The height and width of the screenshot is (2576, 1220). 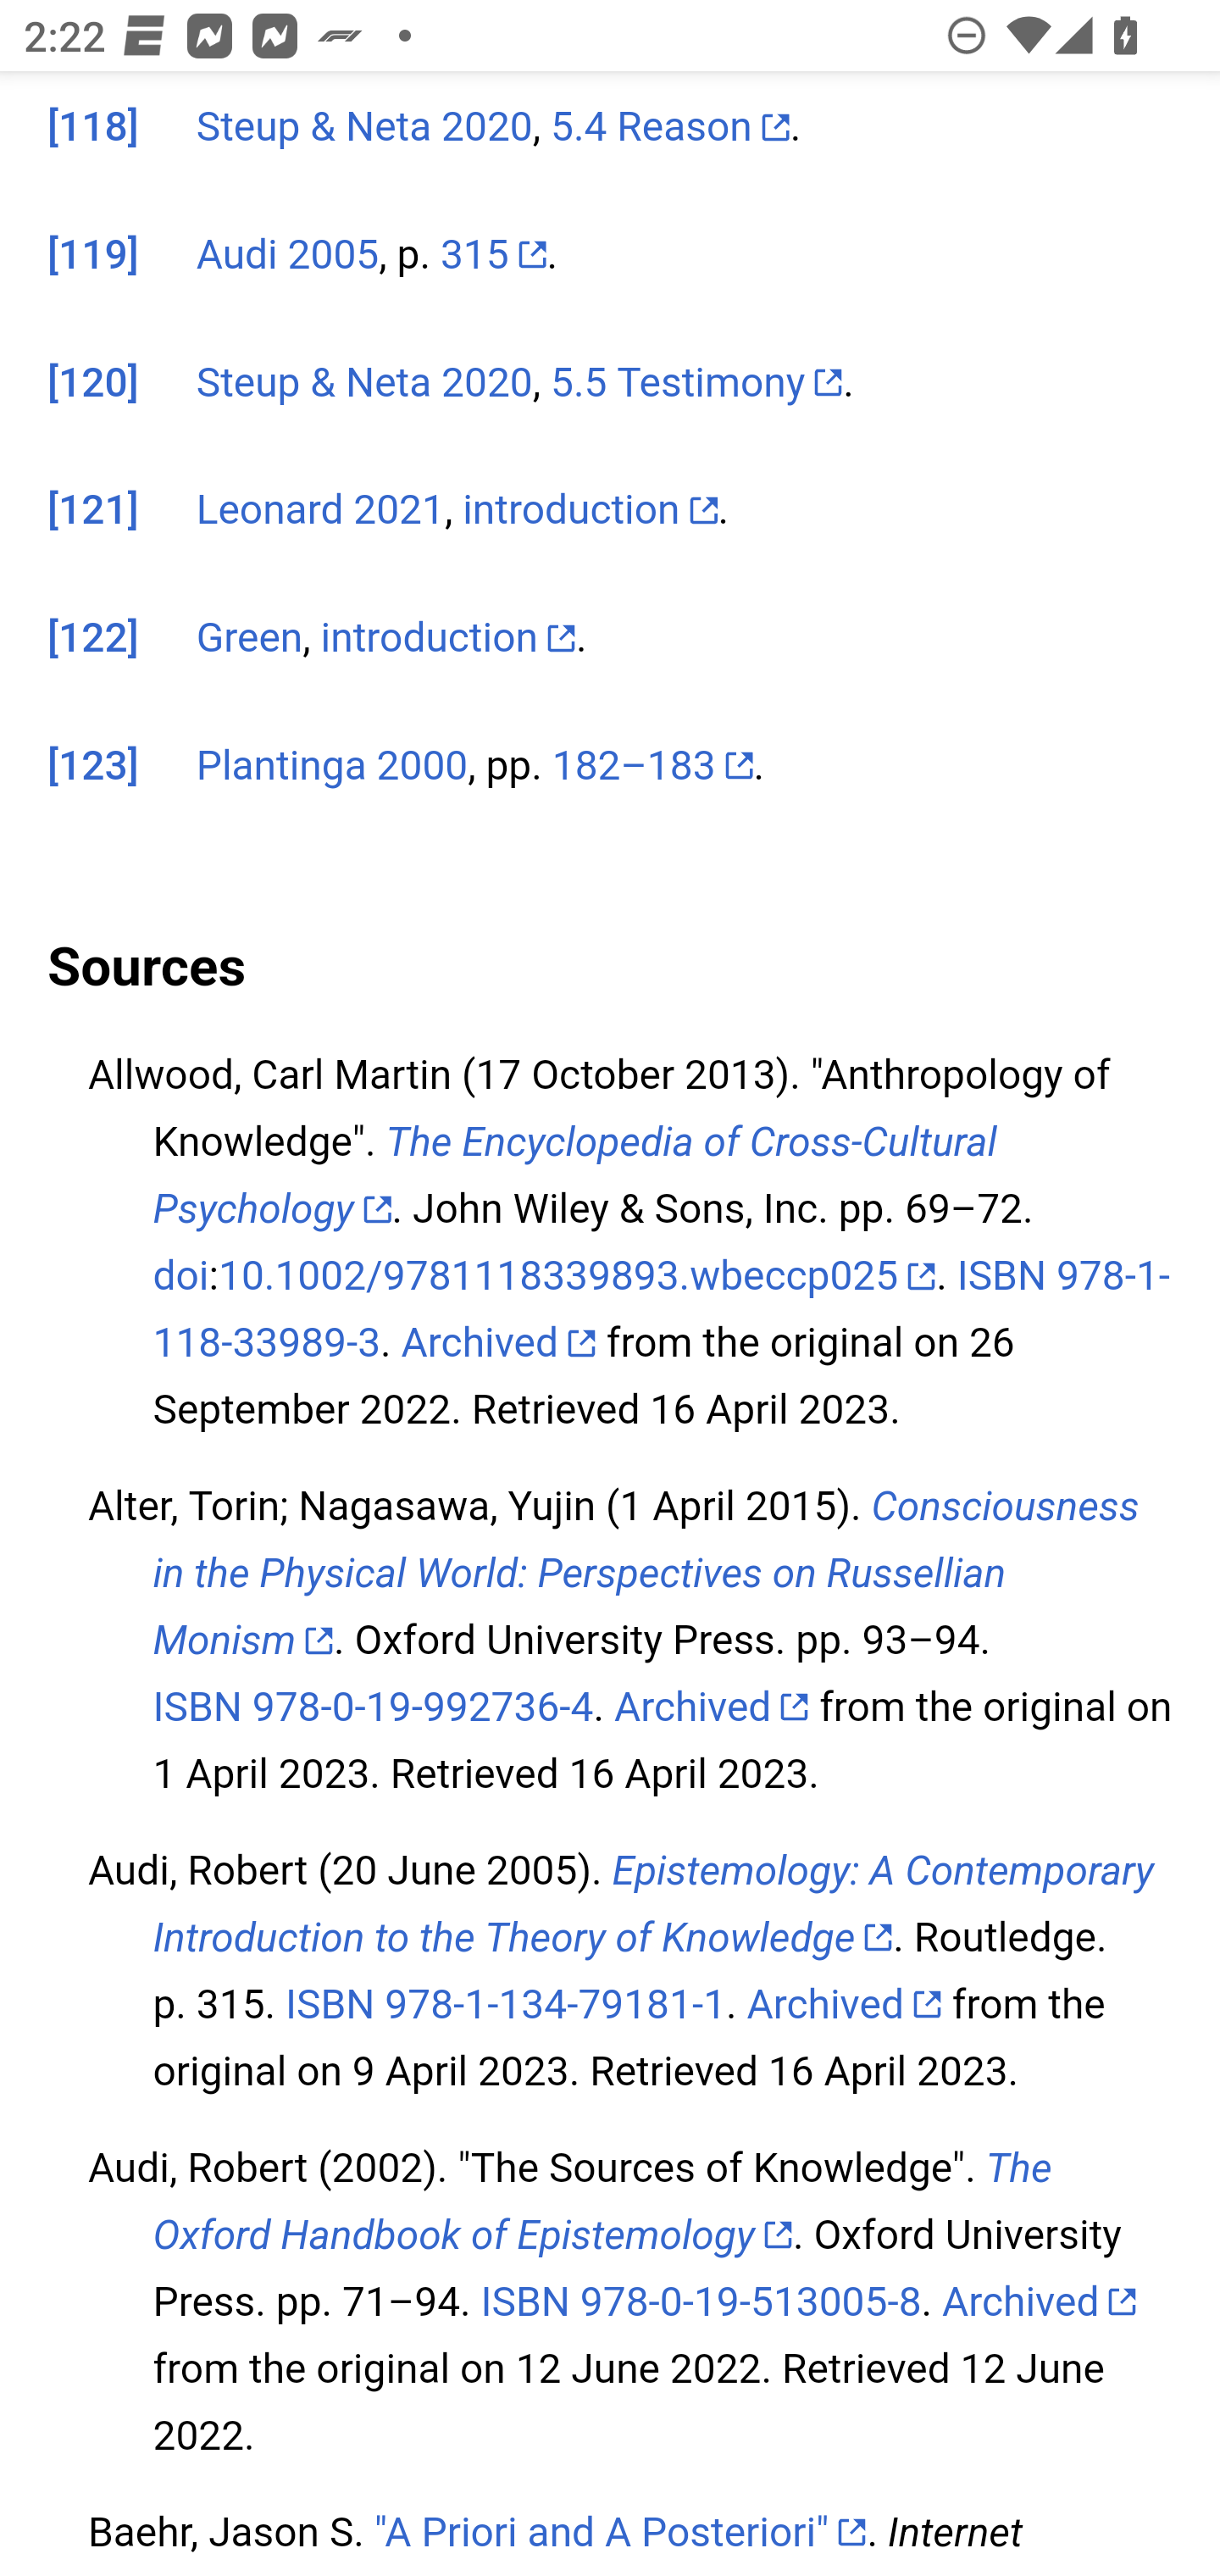 What do you see at coordinates (197, 1708) in the screenshot?
I see `ISBN` at bounding box center [197, 1708].